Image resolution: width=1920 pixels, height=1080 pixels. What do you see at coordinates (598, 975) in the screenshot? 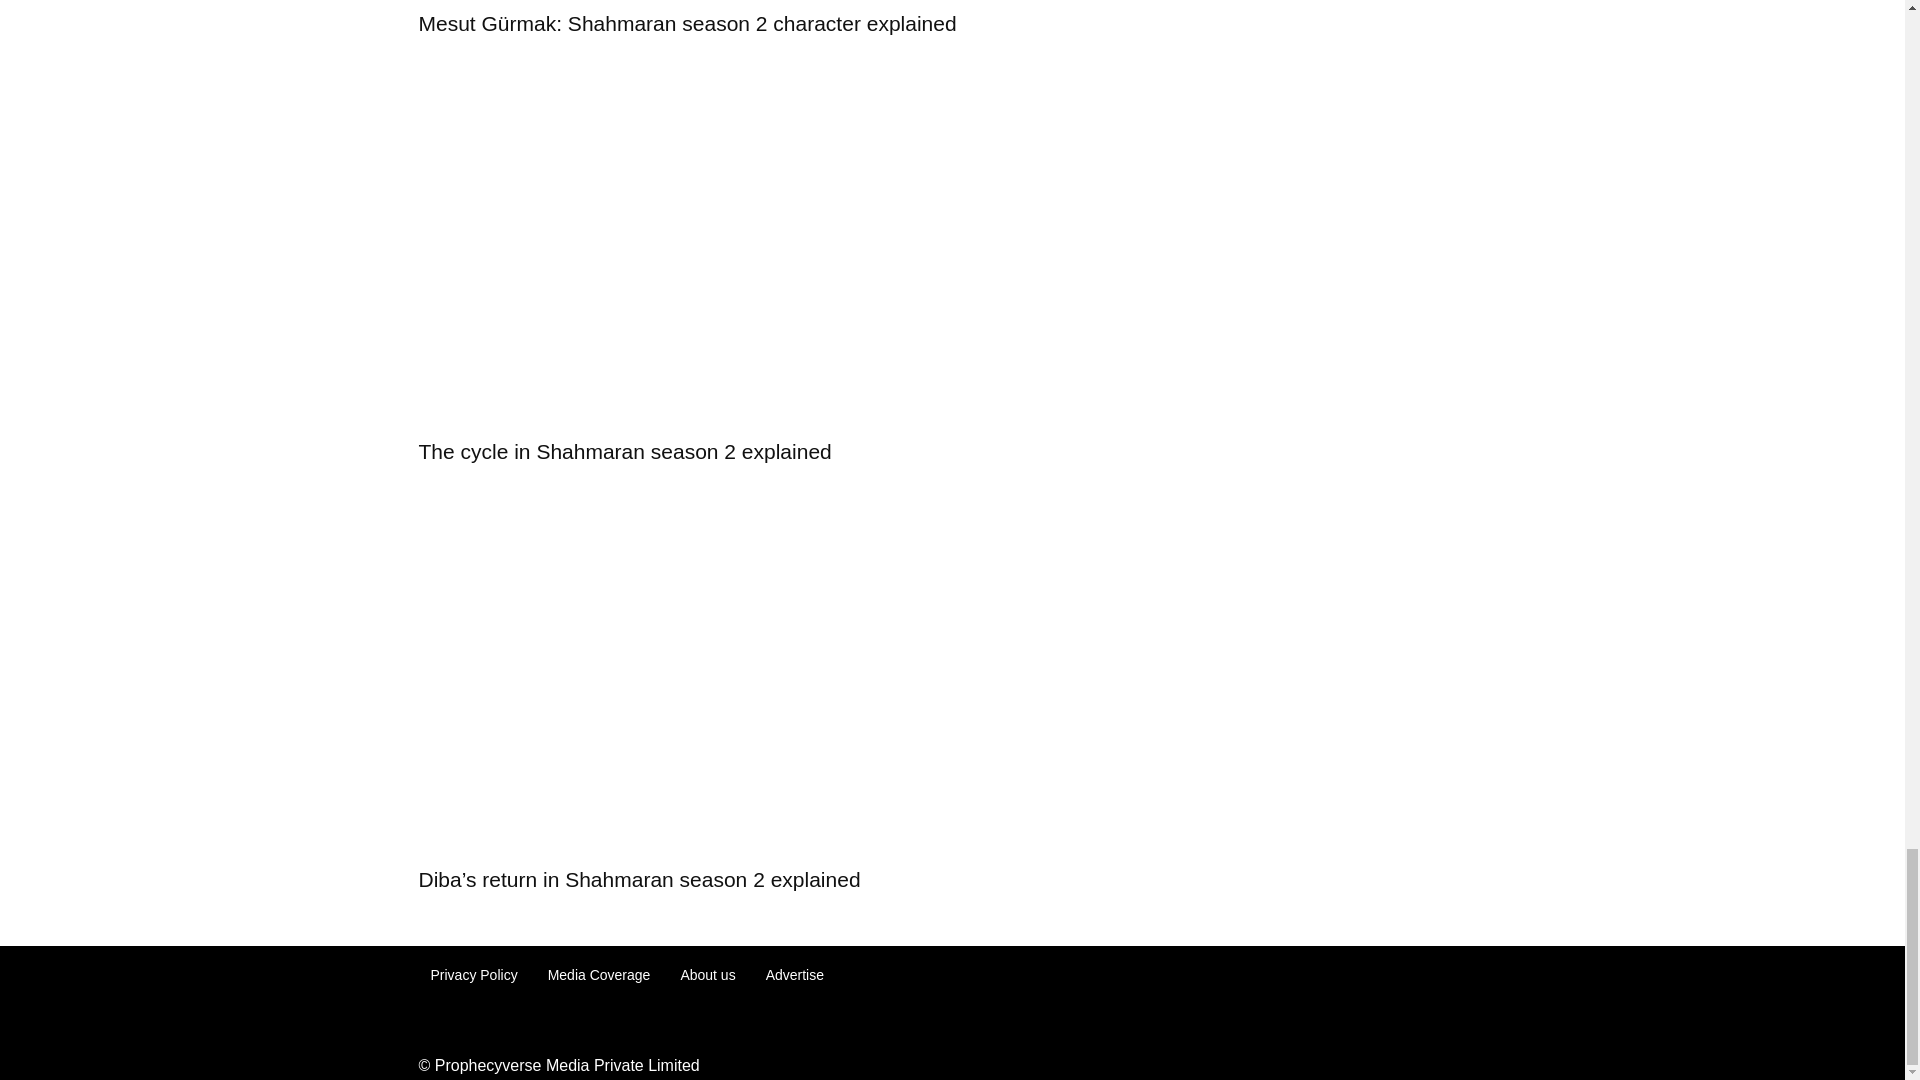
I see `Media Coverage` at bounding box center [598, 975].